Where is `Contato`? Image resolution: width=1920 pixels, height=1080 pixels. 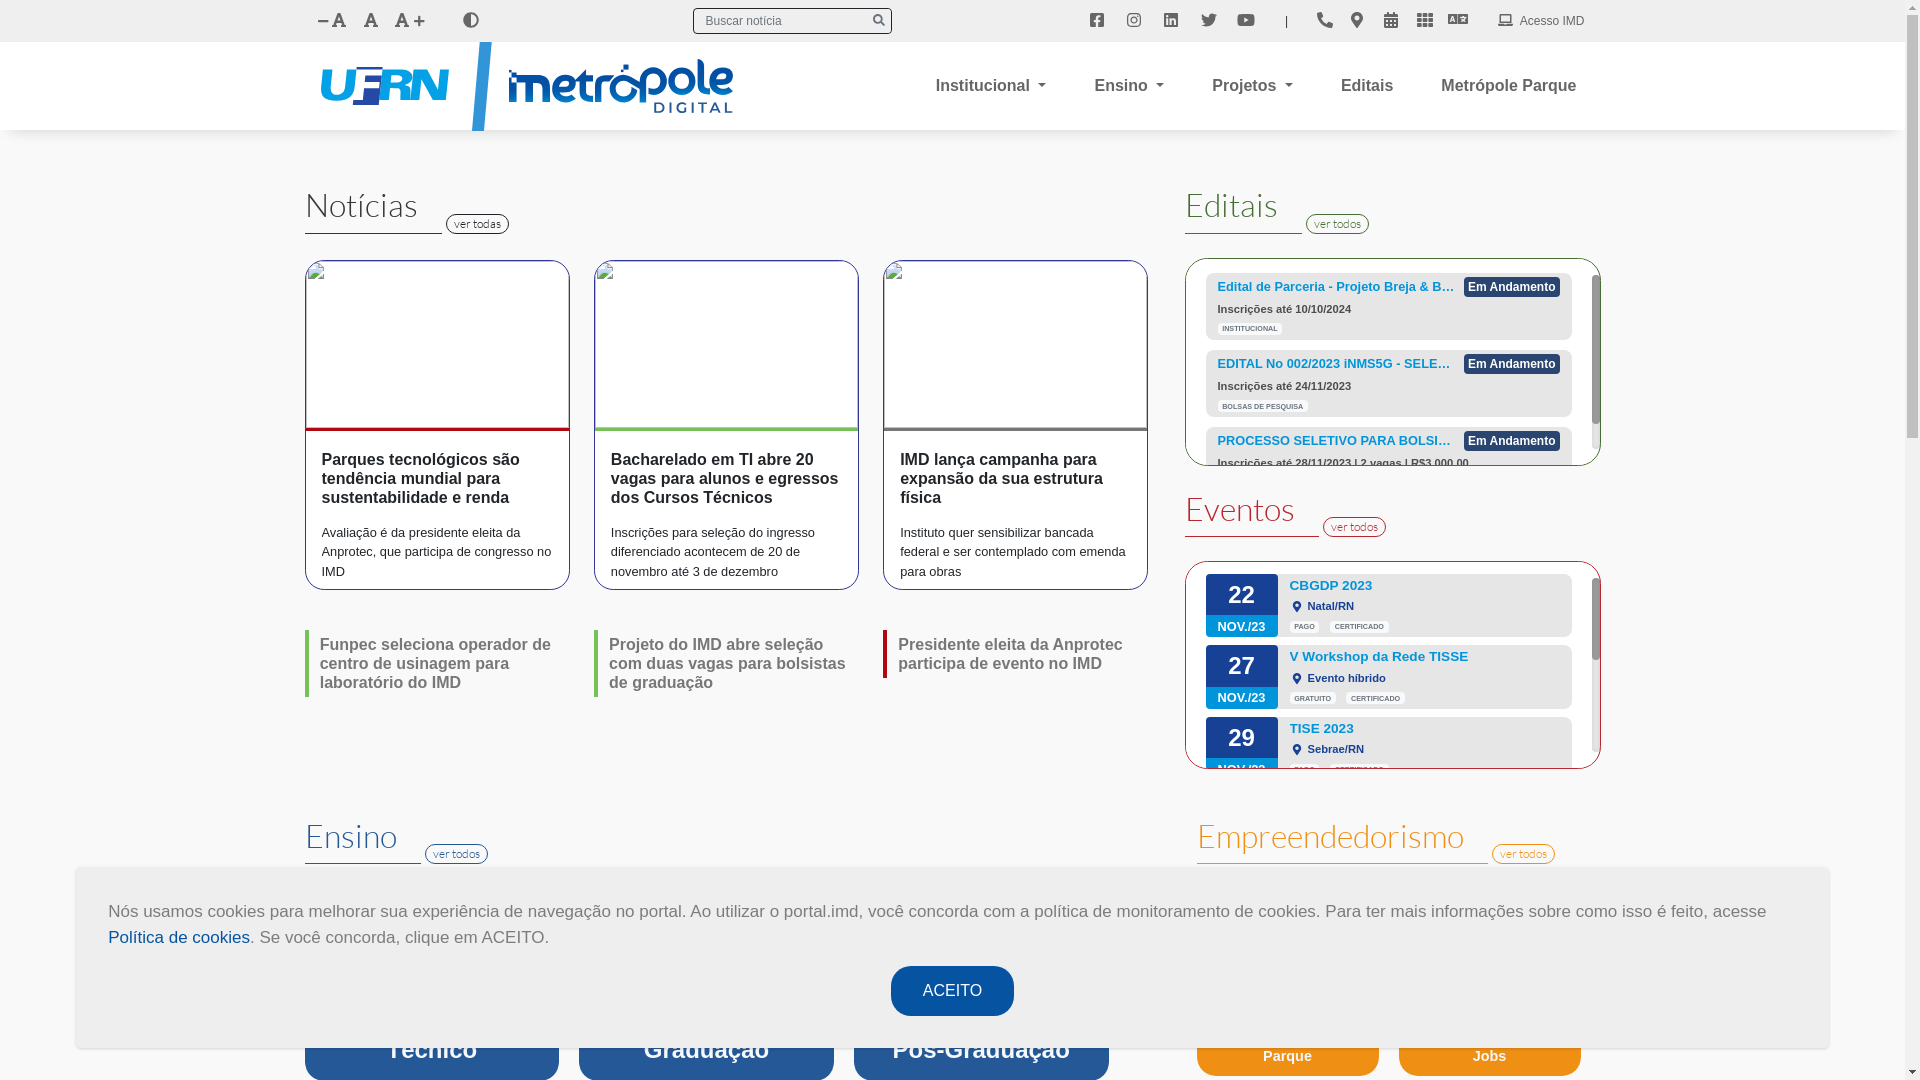
Contato is located at coordinates (1325, 21).